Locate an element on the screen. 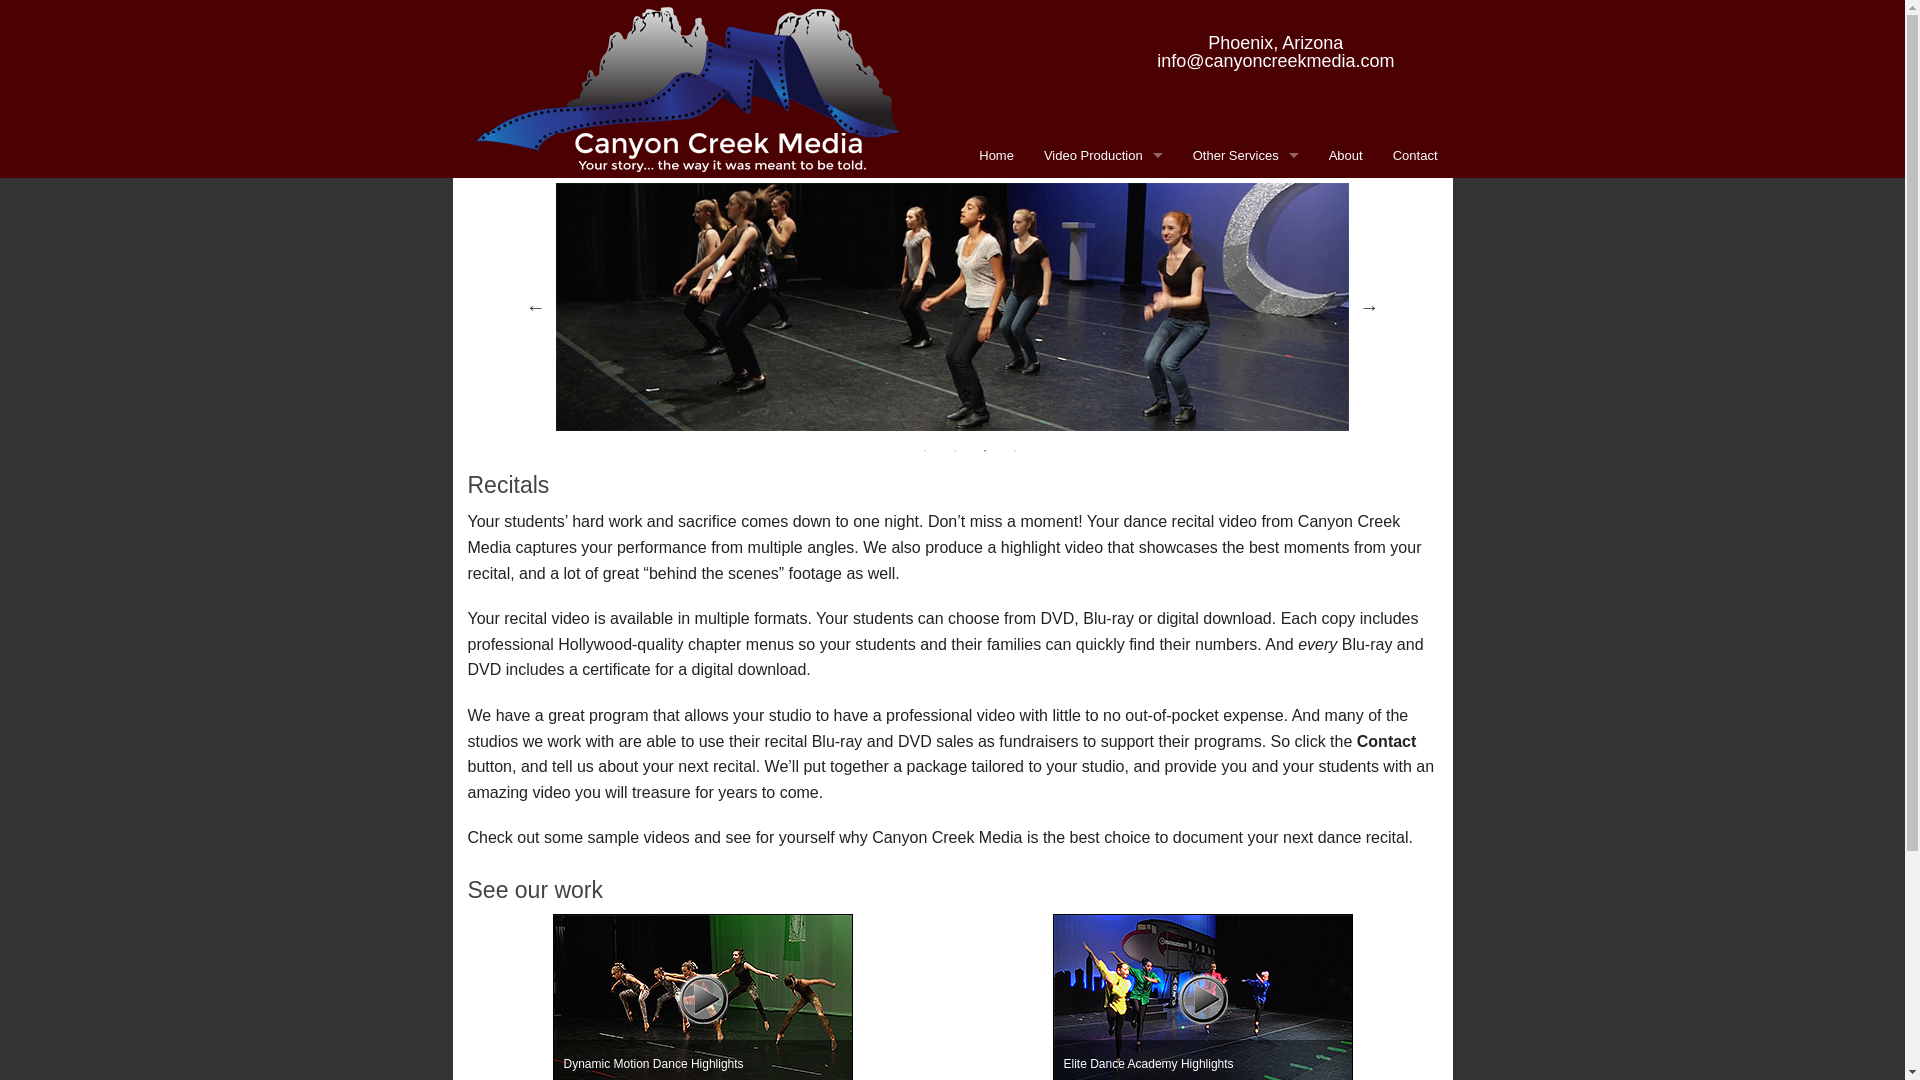 This screenshot has width=1920, height=1080. Film to Video Transfer is located at coordinates (1246, 290).